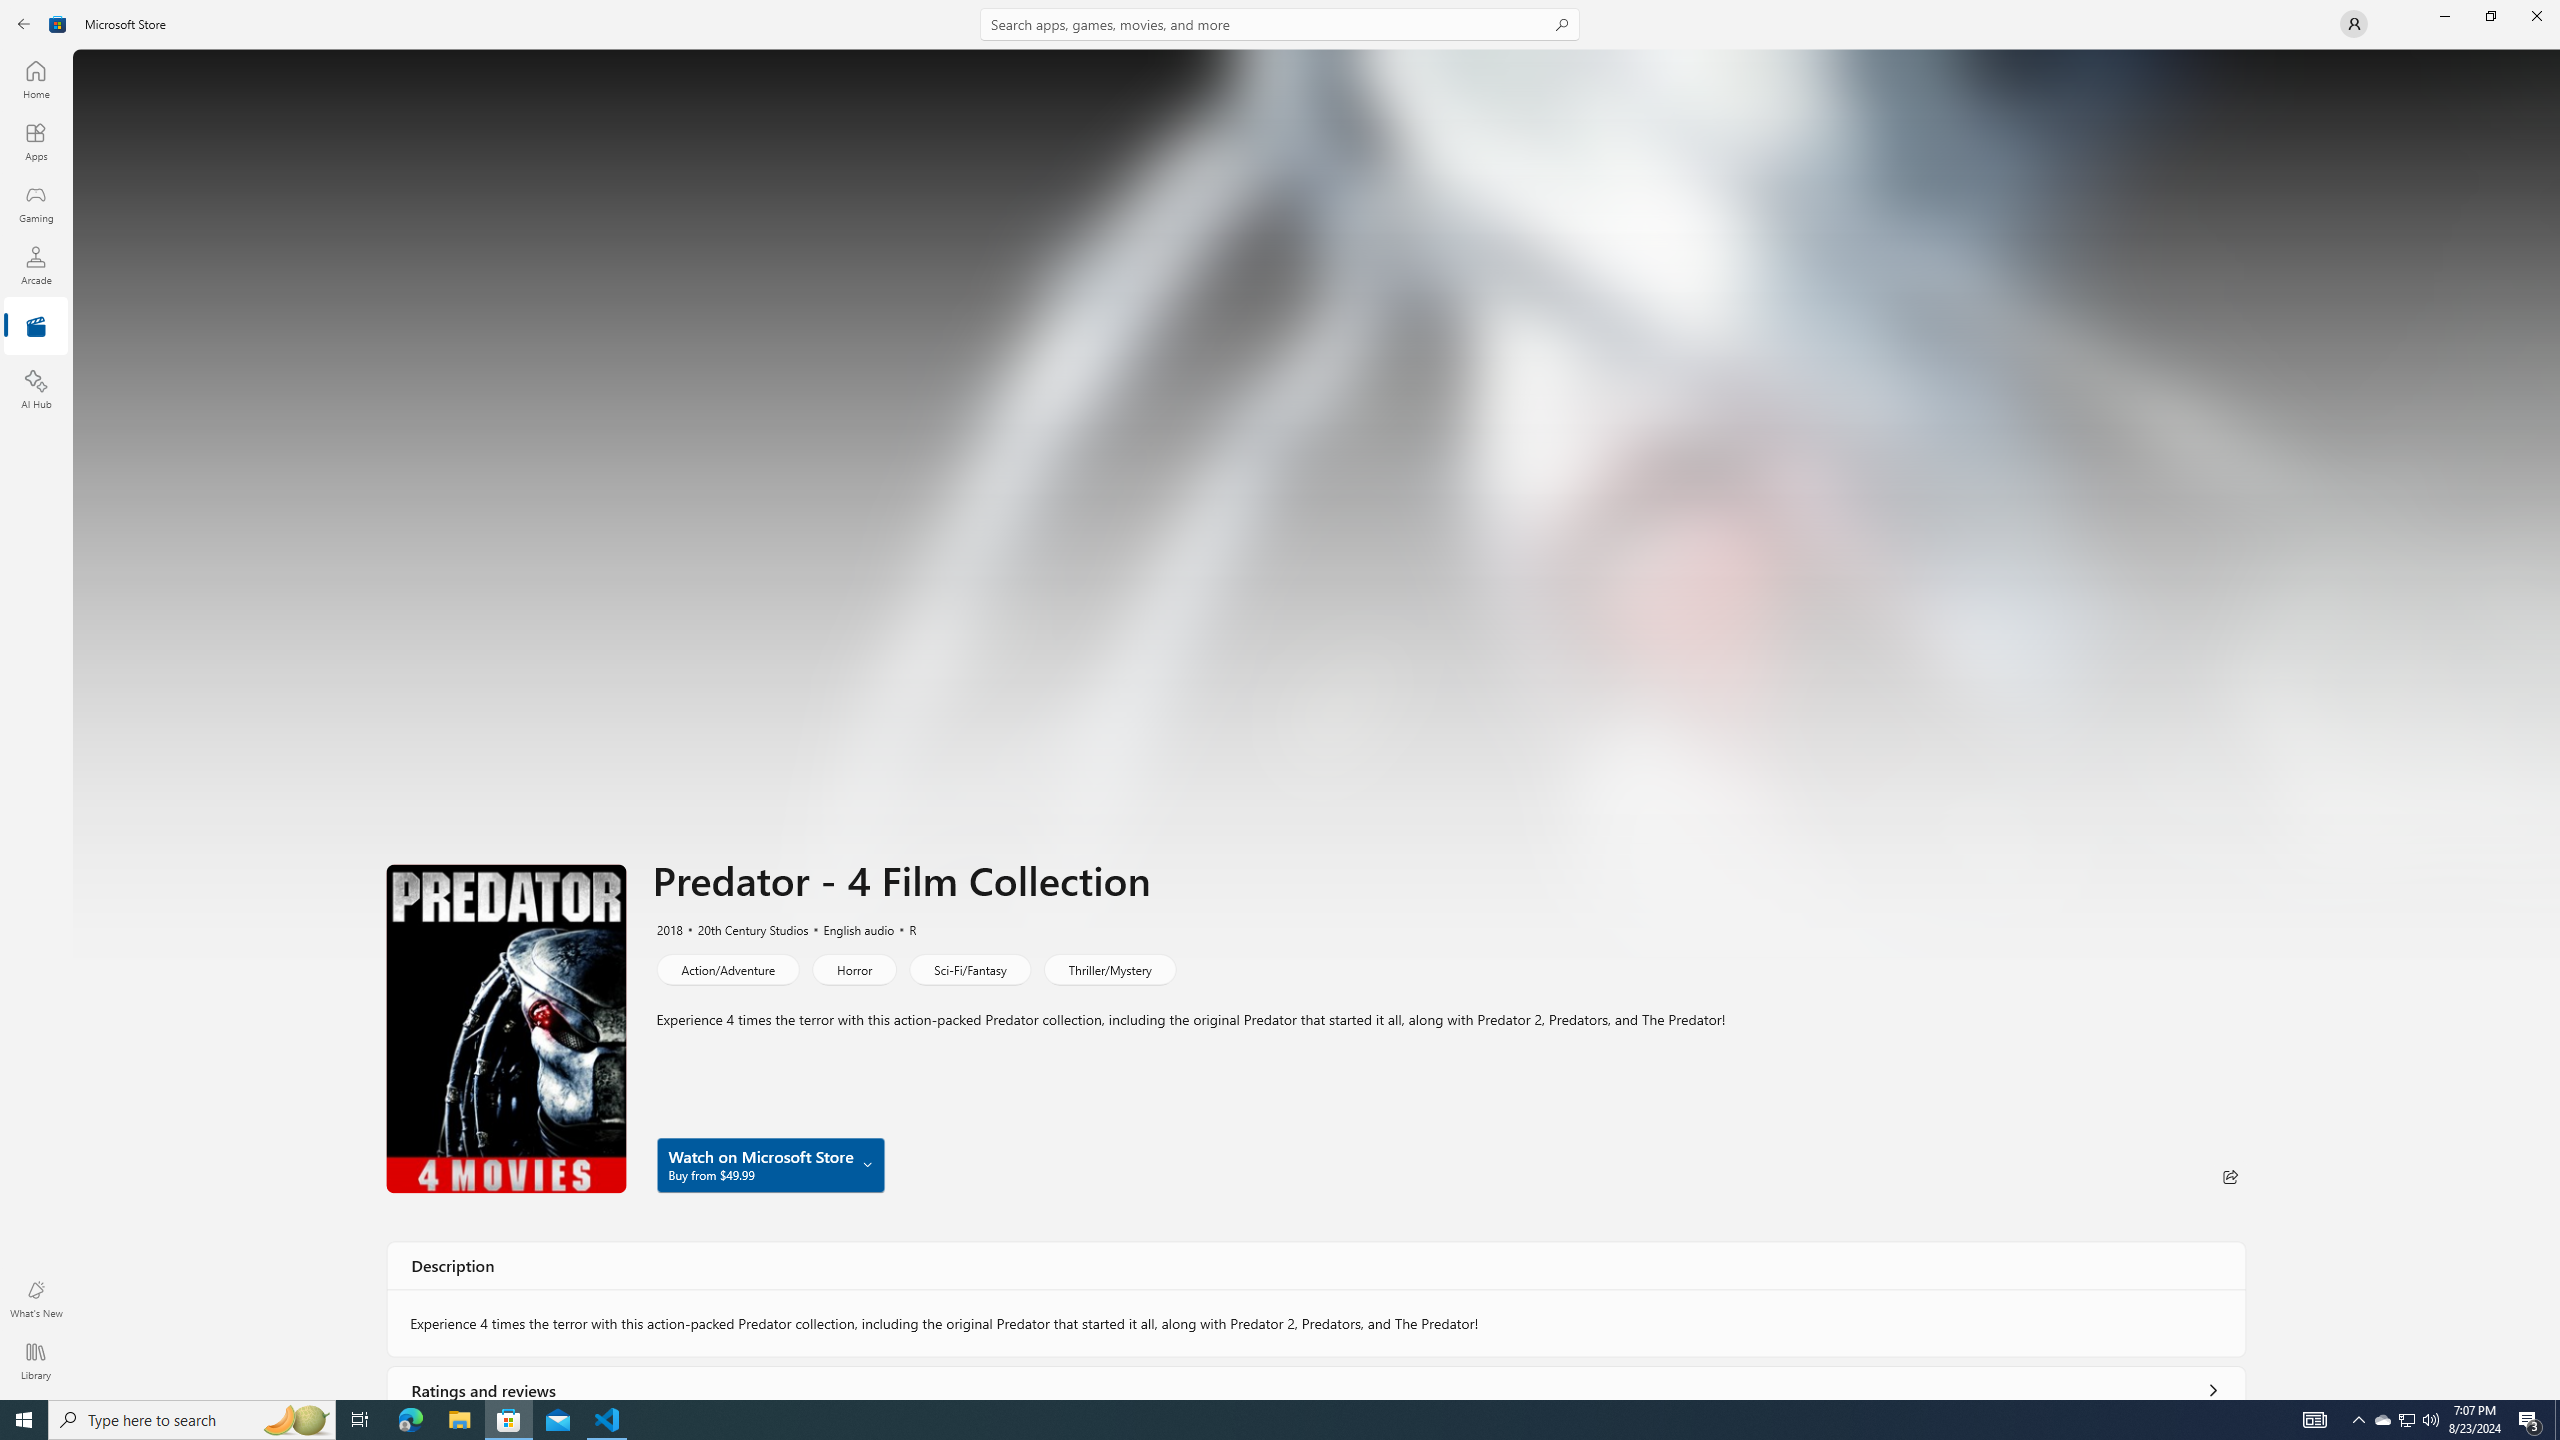 This screenshot has width=2560, height=1440. I want to click on Library, so click(36, 1361).